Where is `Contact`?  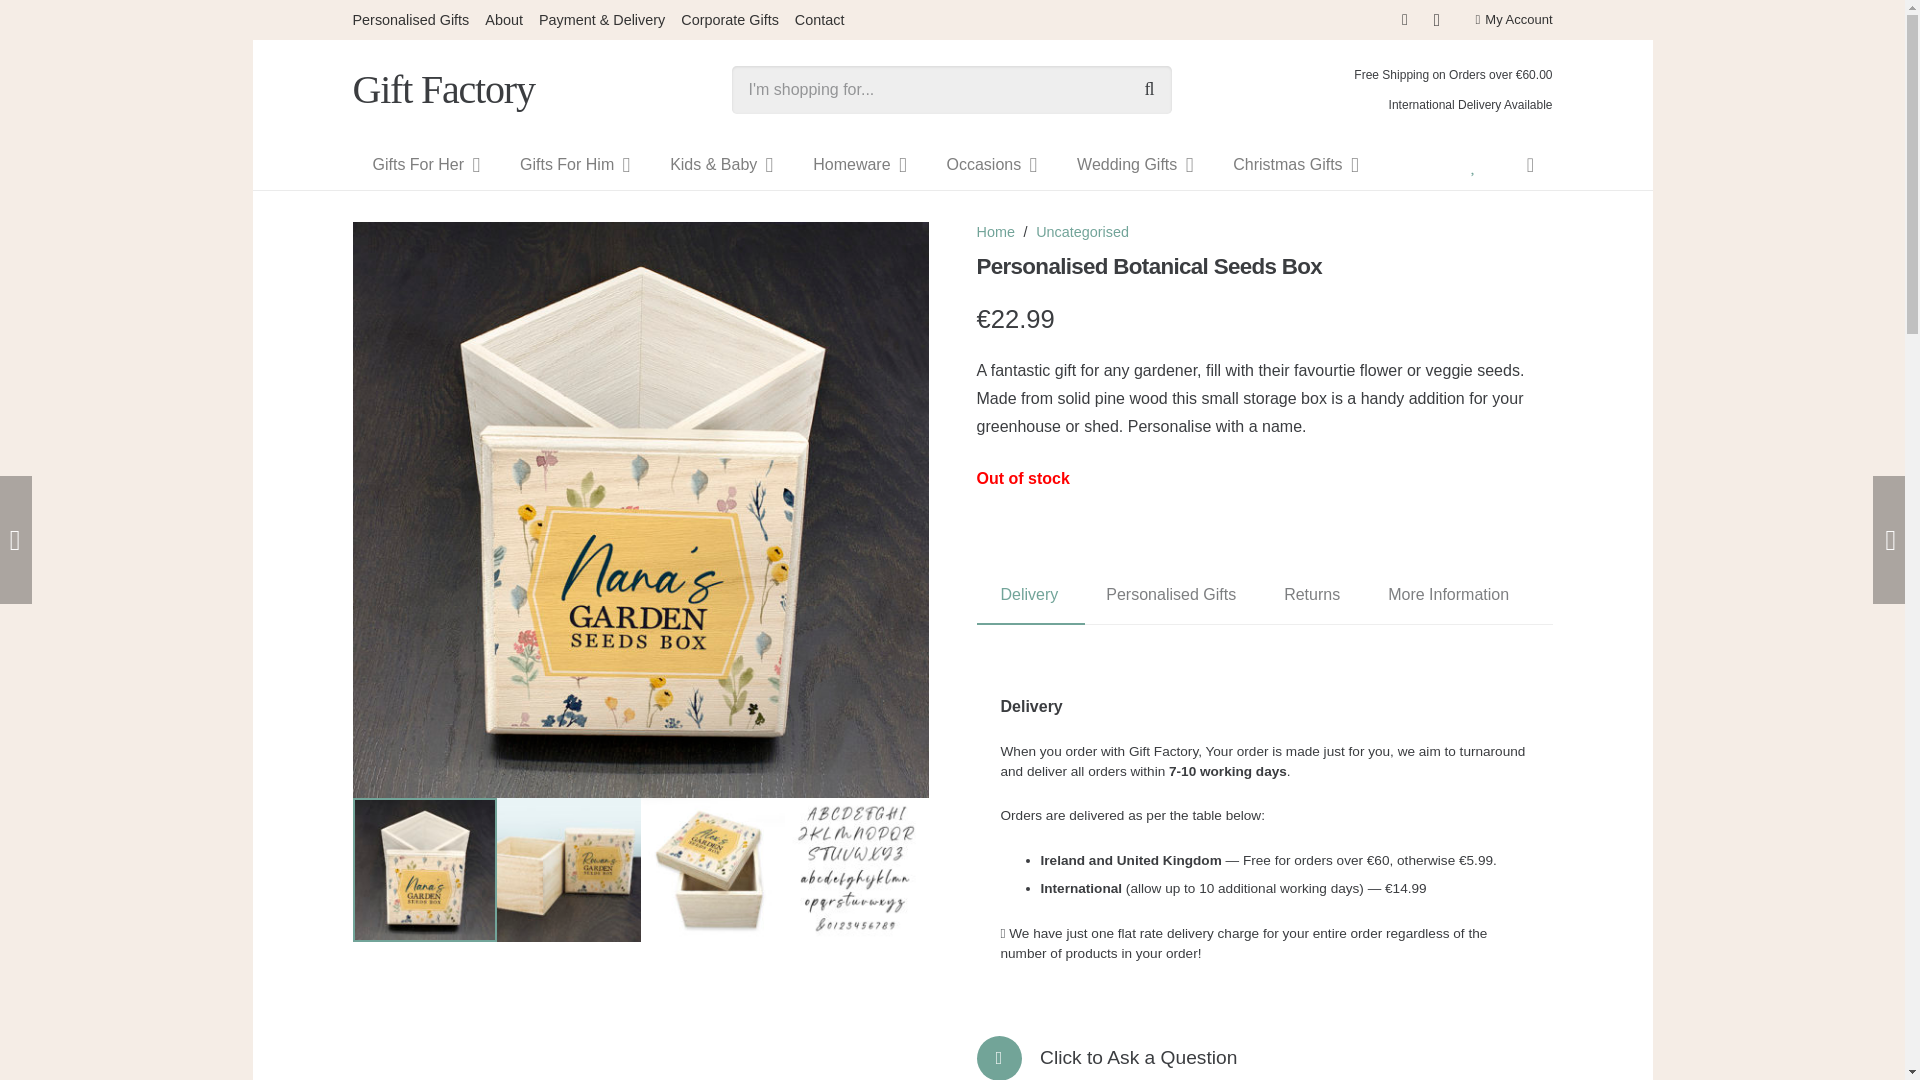
Contact is located at coordinates (1138, 1058).